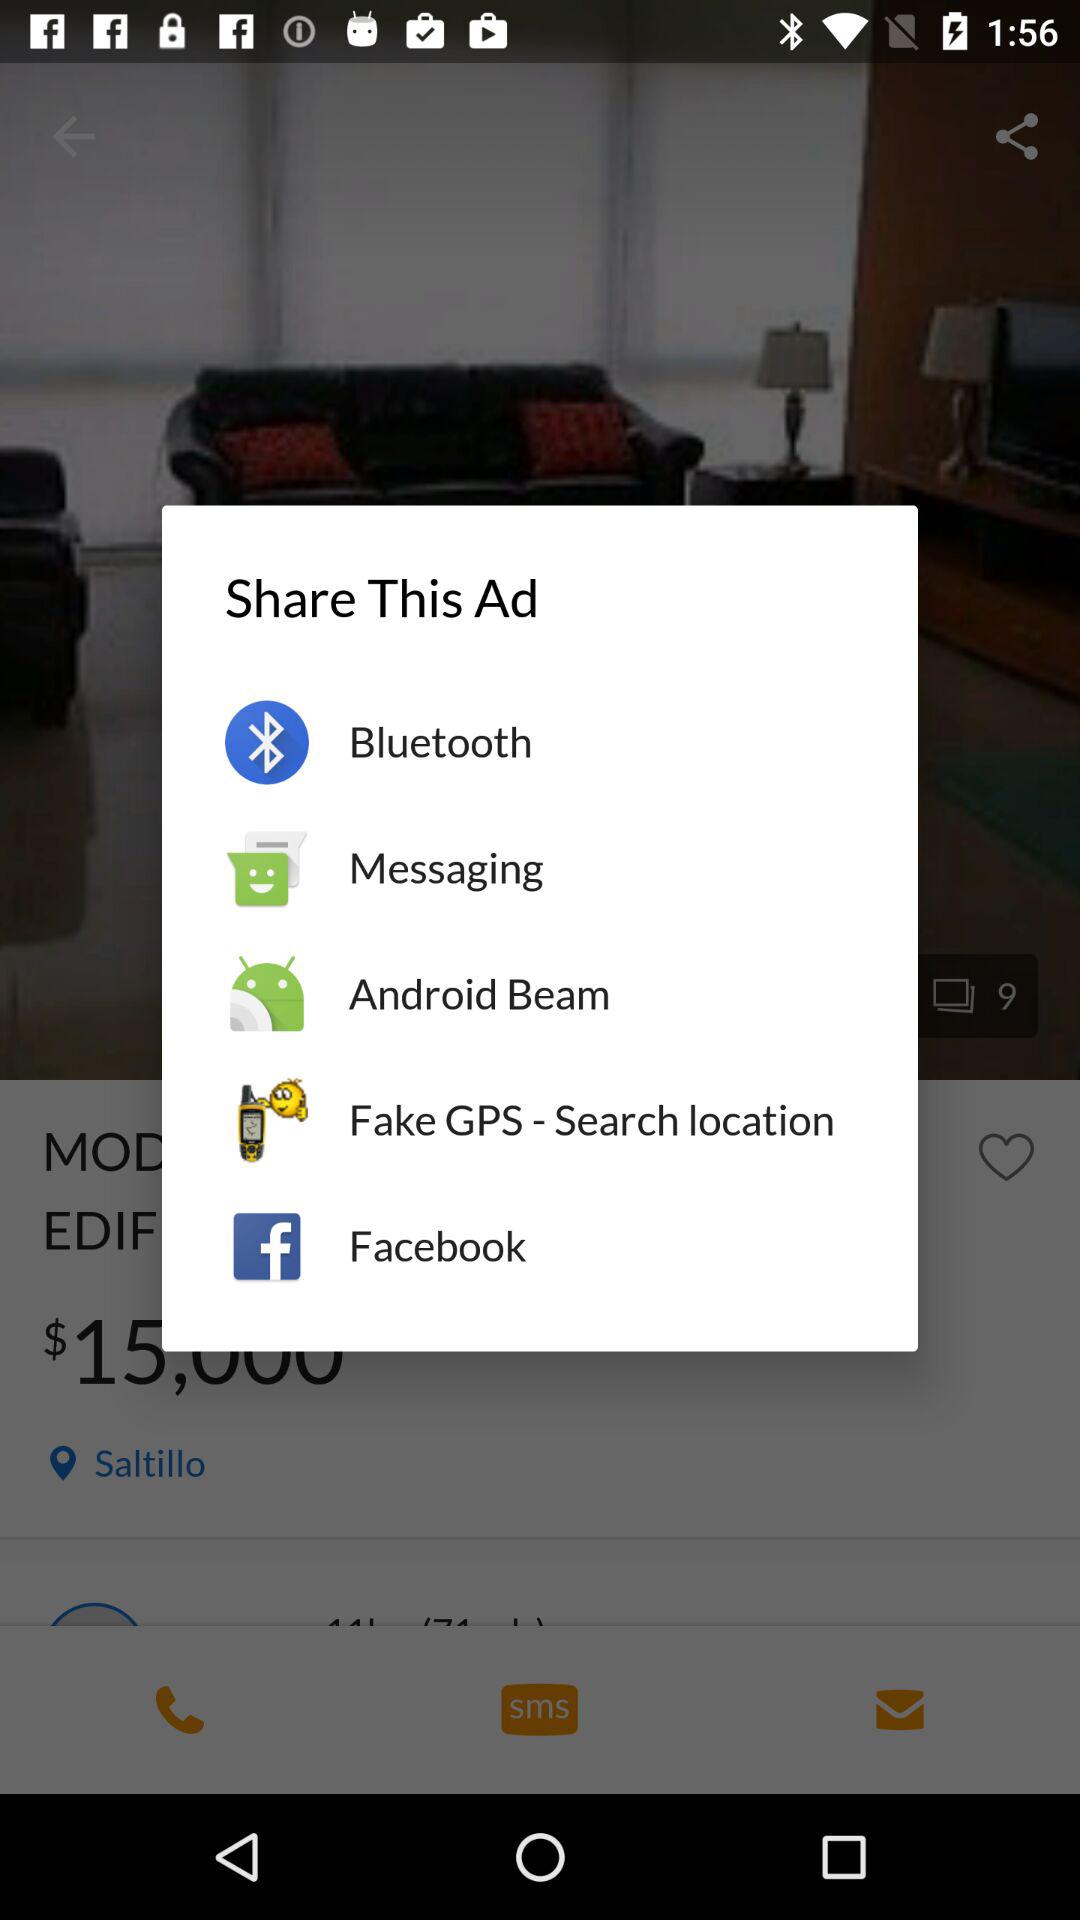 This screenshot has height=1920, width=1080. Describe the element at coordinates (602, 868) in the screenshot. I see `launch the icon above android beam icon` at that location.